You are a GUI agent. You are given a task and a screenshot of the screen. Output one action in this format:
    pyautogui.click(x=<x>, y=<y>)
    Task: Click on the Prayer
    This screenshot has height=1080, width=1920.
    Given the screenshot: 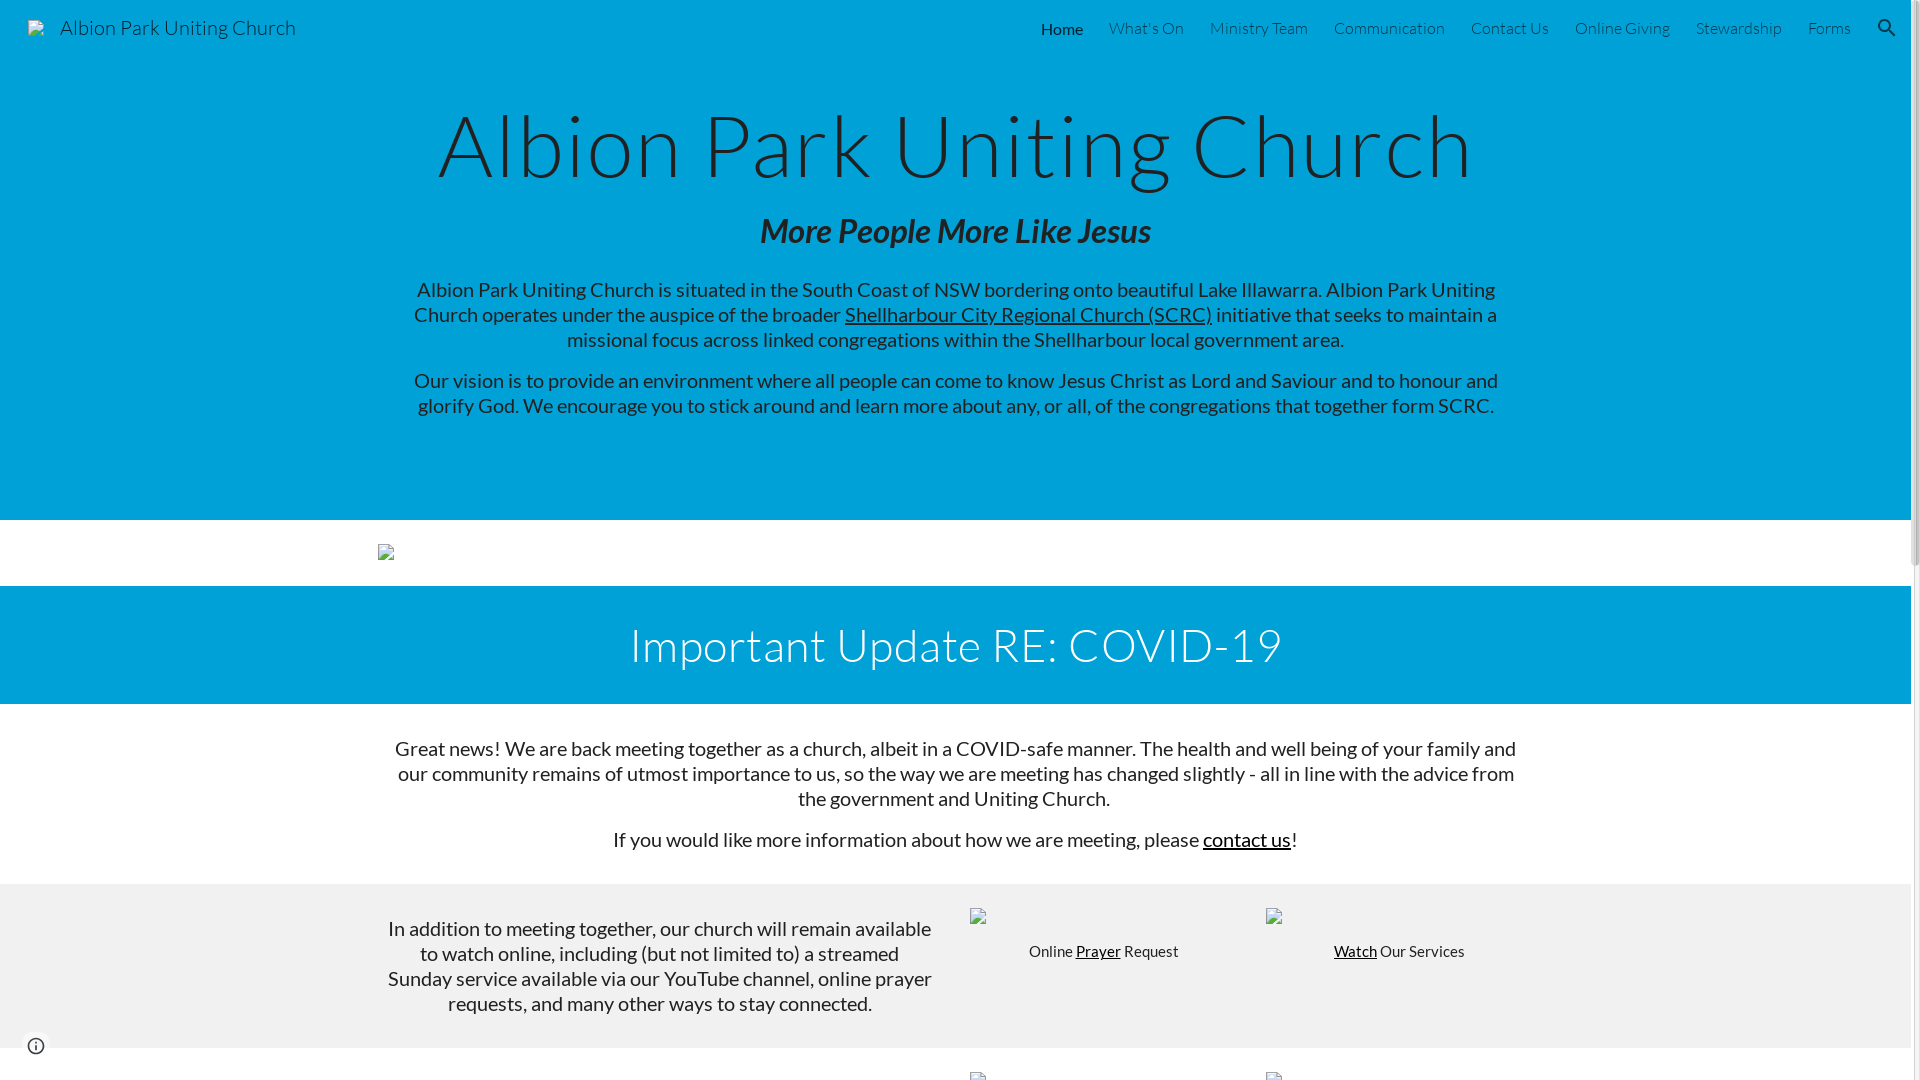 What is the action you would take?
    pyautogui.click(x=1098, y=952)
    